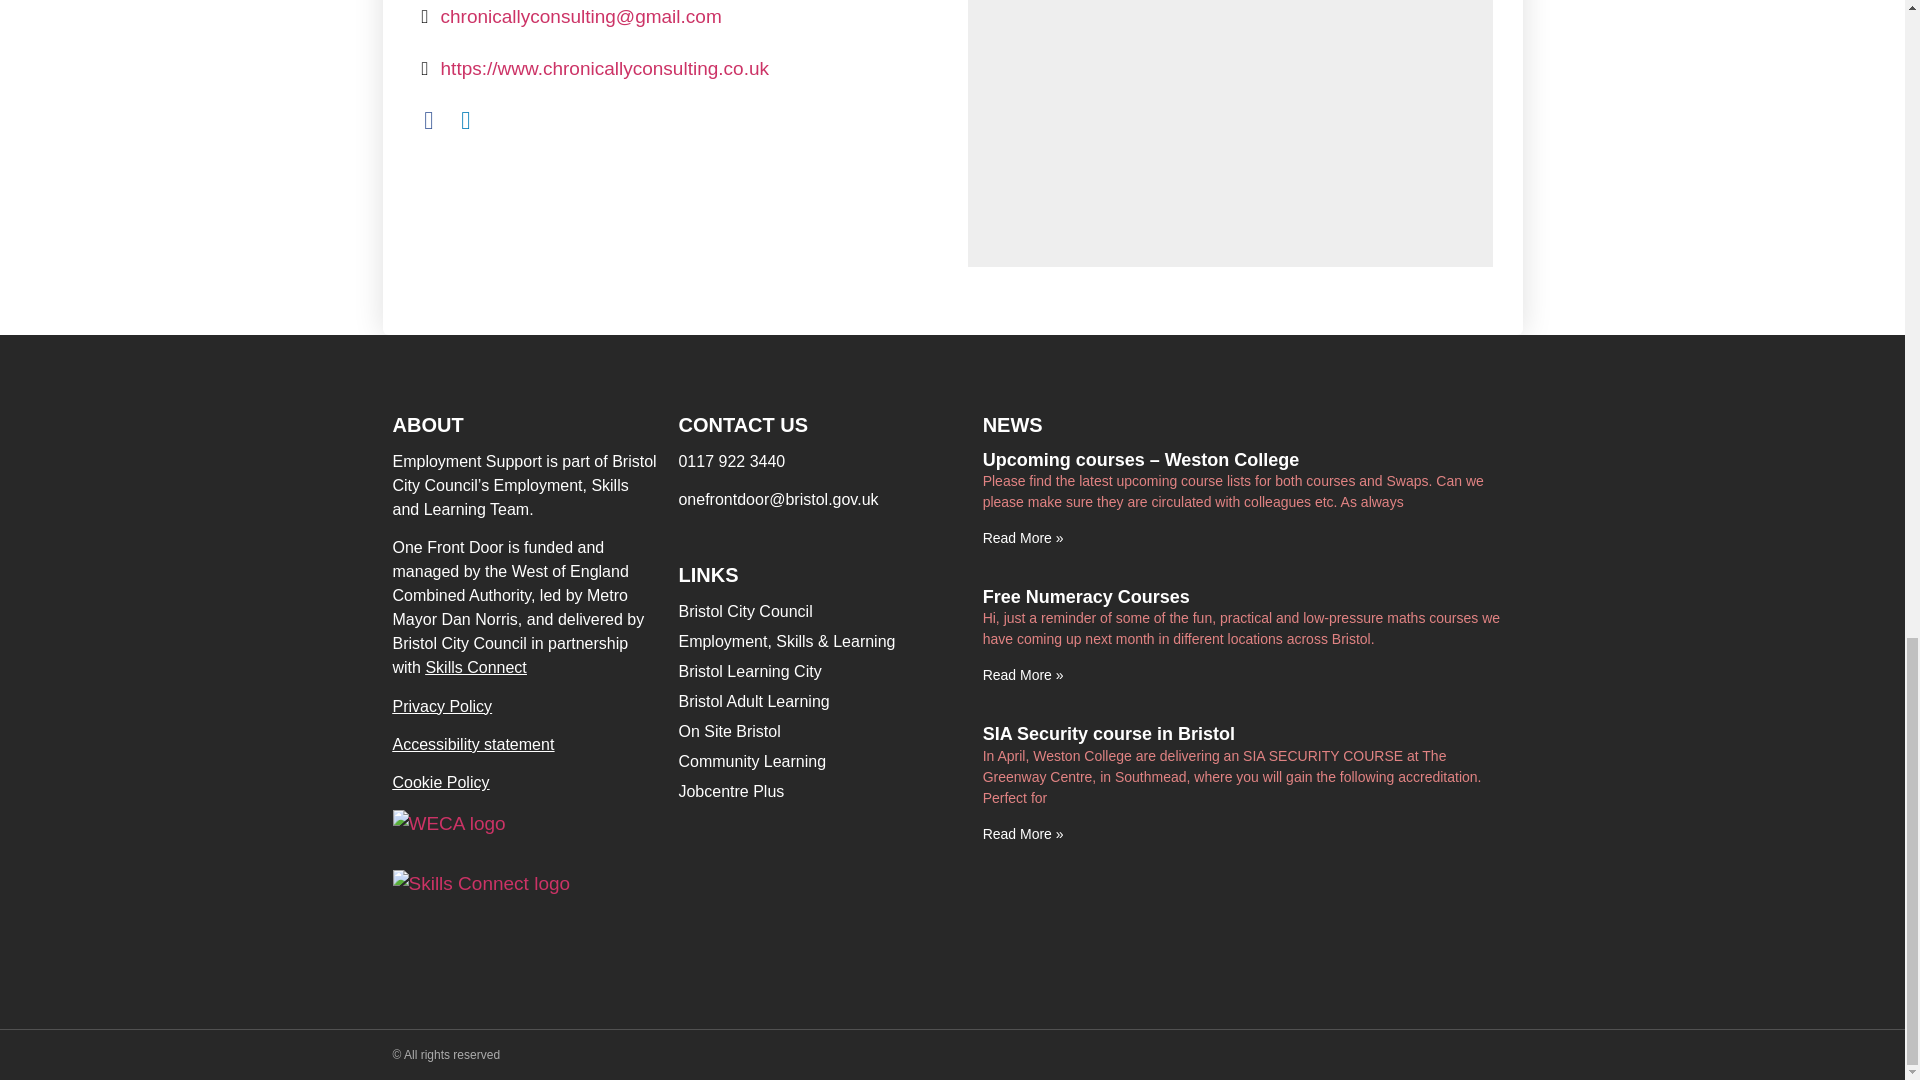 This screenshot has width=1920, height=1080. What do you see at coordinates (472, 744) in the screenshot?
I see `Accessibility statement` at bounding box center [472, 744].